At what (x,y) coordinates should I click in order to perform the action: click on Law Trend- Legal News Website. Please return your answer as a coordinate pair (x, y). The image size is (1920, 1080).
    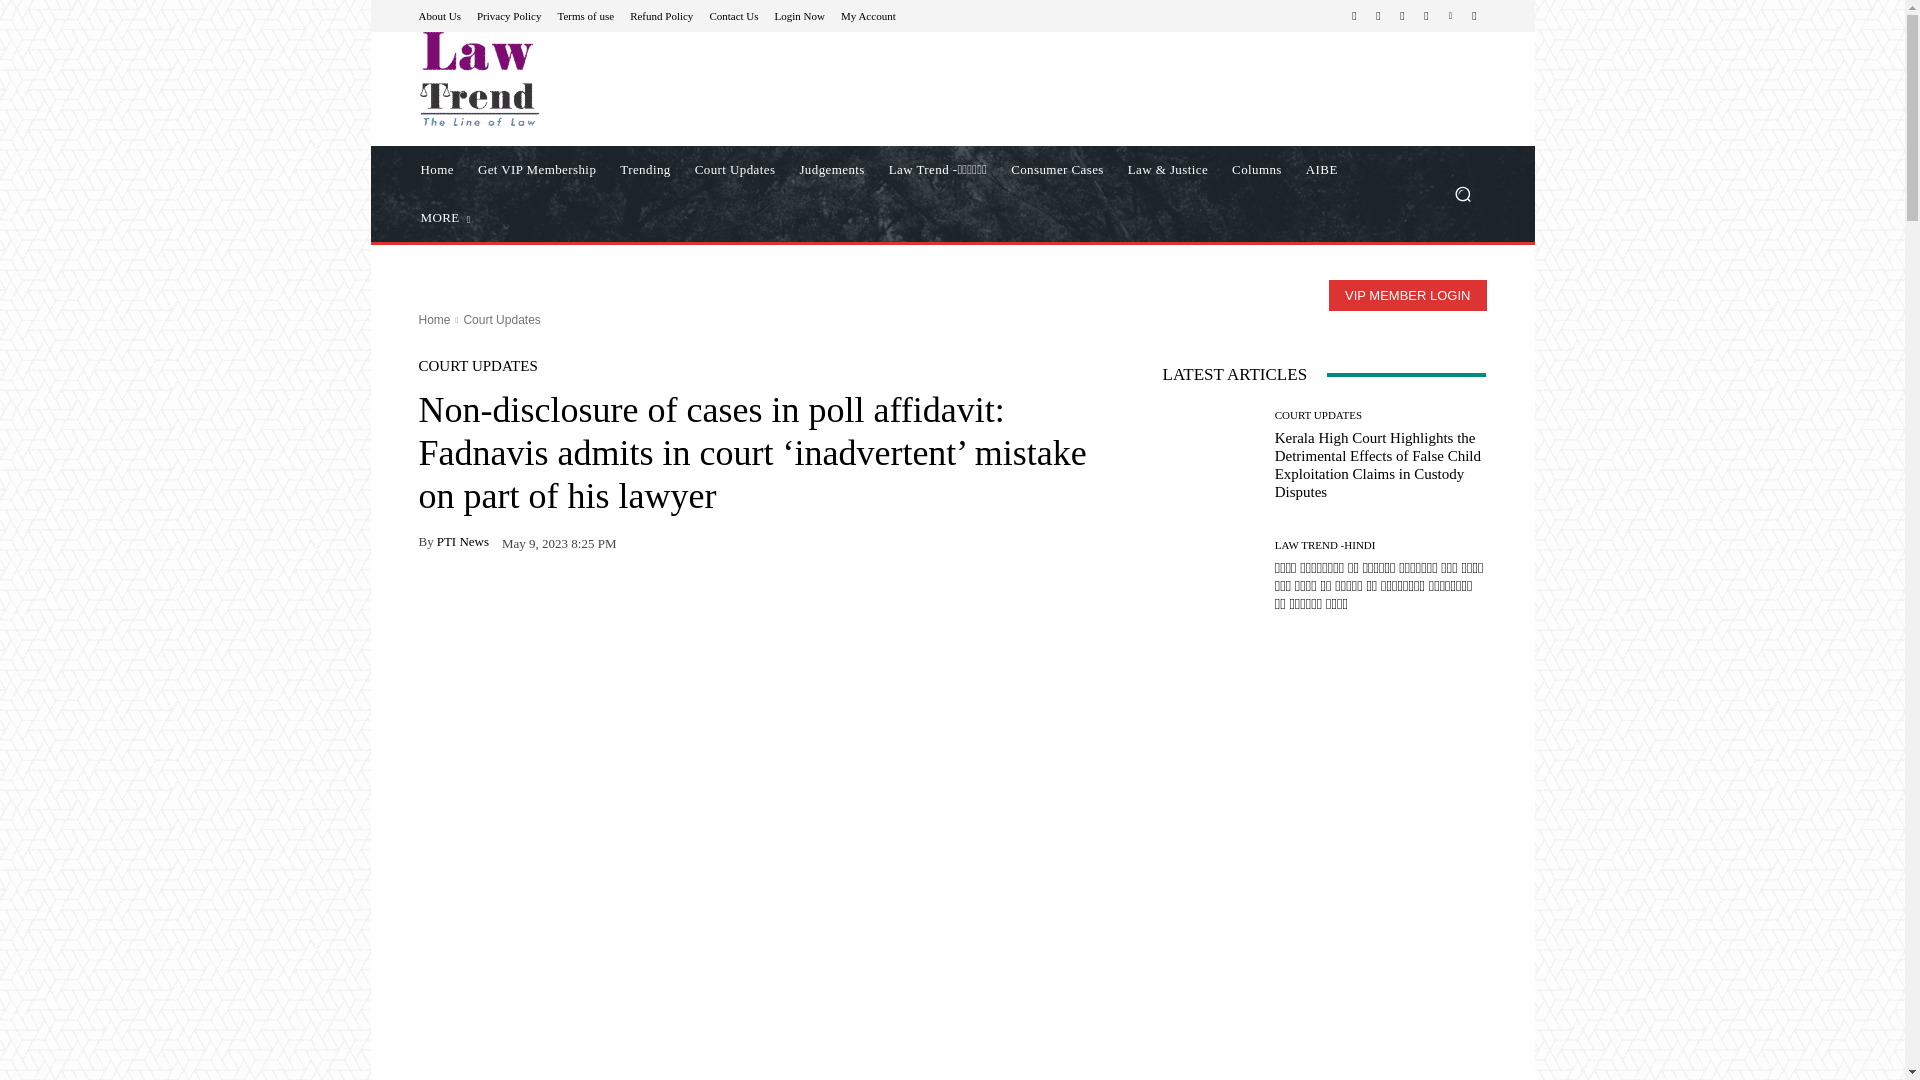
    Looking at the image, I should click on (561, 79).